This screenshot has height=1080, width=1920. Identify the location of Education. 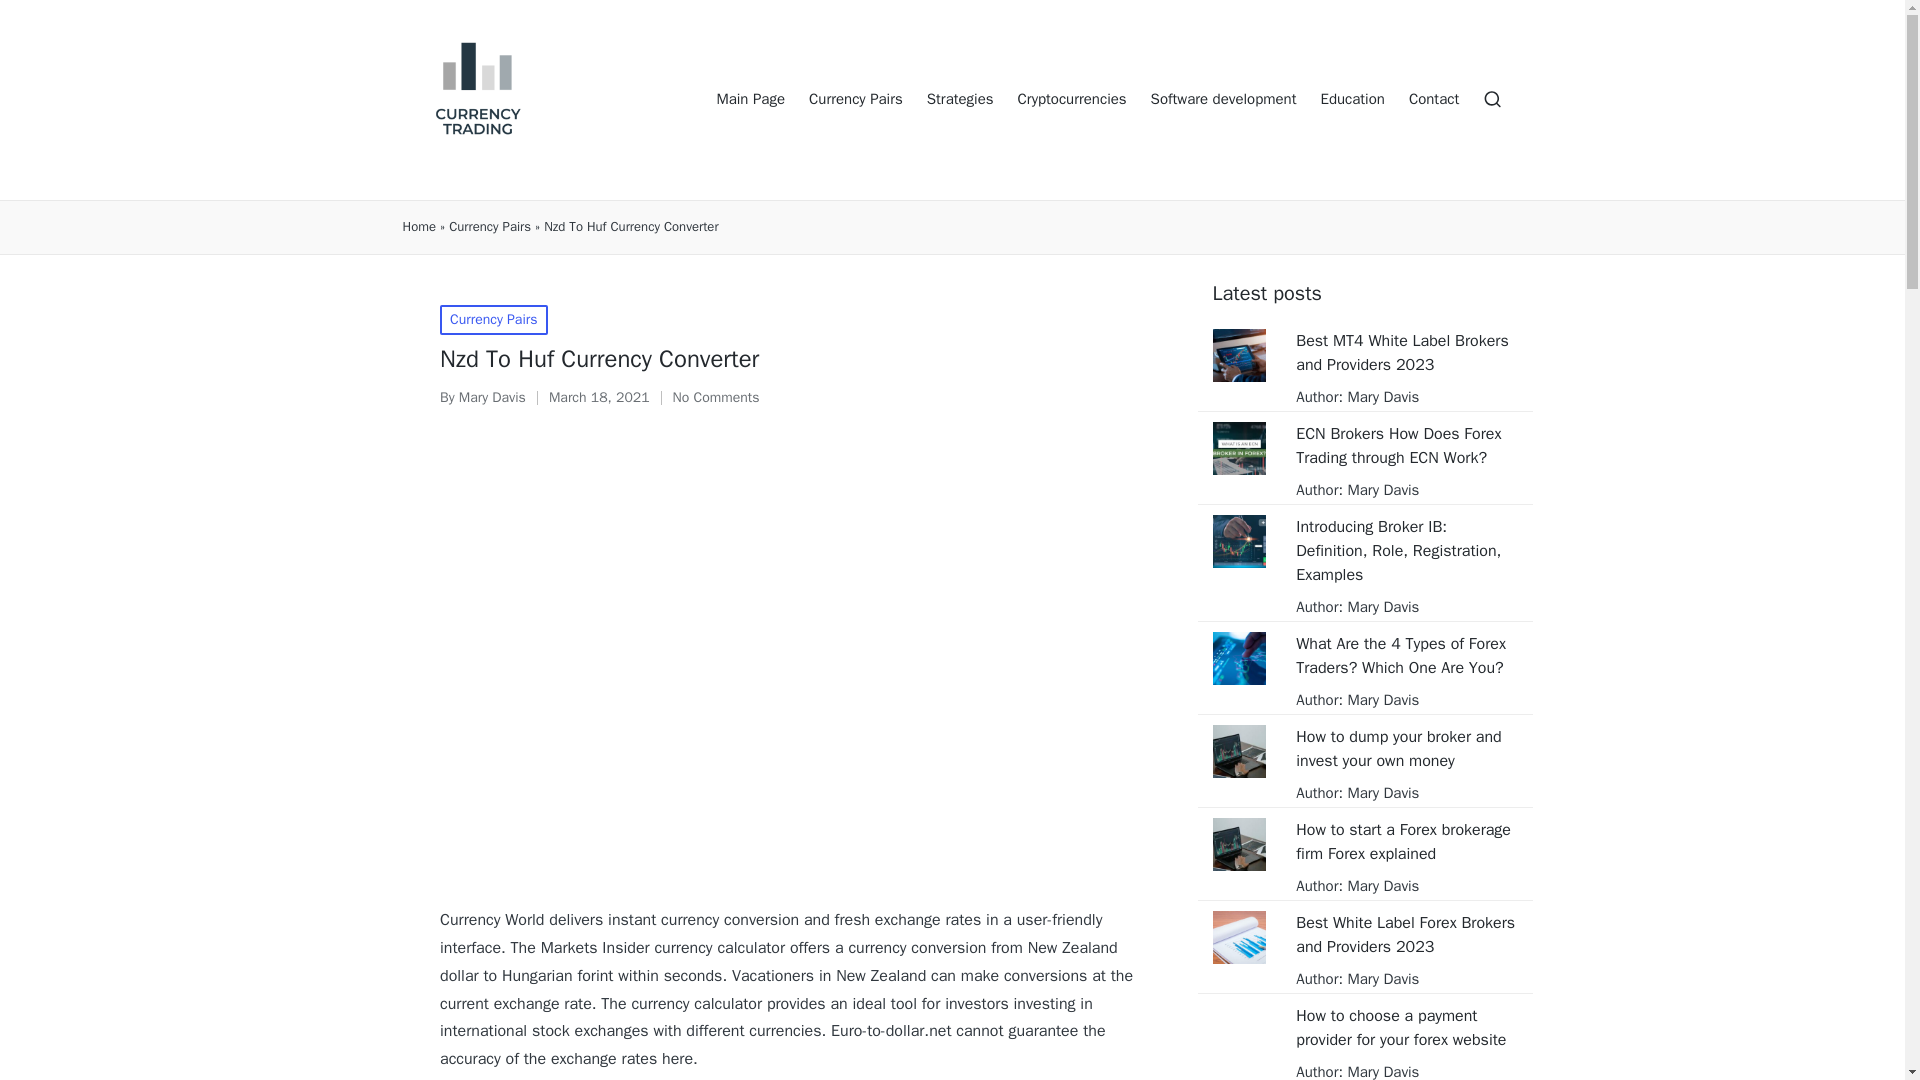
(1352, 100).